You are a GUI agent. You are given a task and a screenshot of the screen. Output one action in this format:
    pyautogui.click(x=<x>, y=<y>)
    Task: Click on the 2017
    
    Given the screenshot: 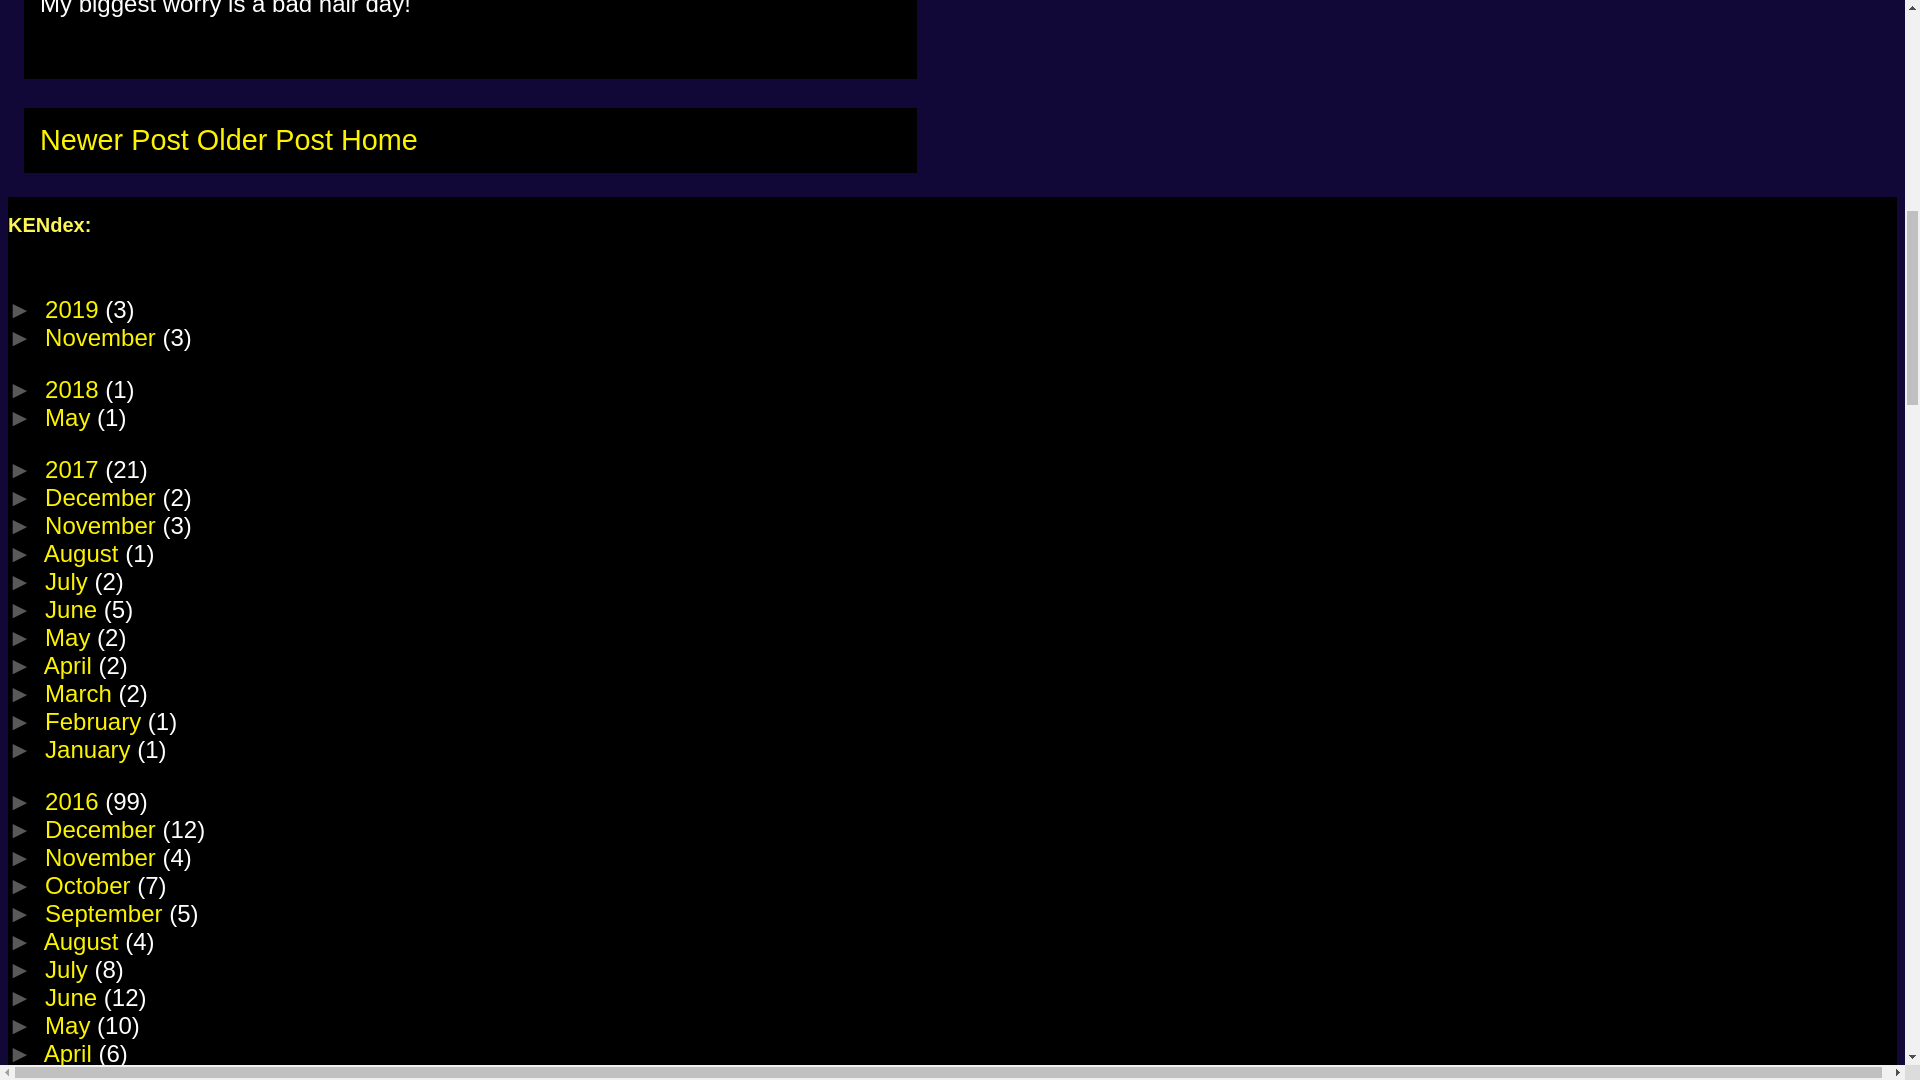 What is the action you would take?
    pyautogui.click(x=74, y=468)
    